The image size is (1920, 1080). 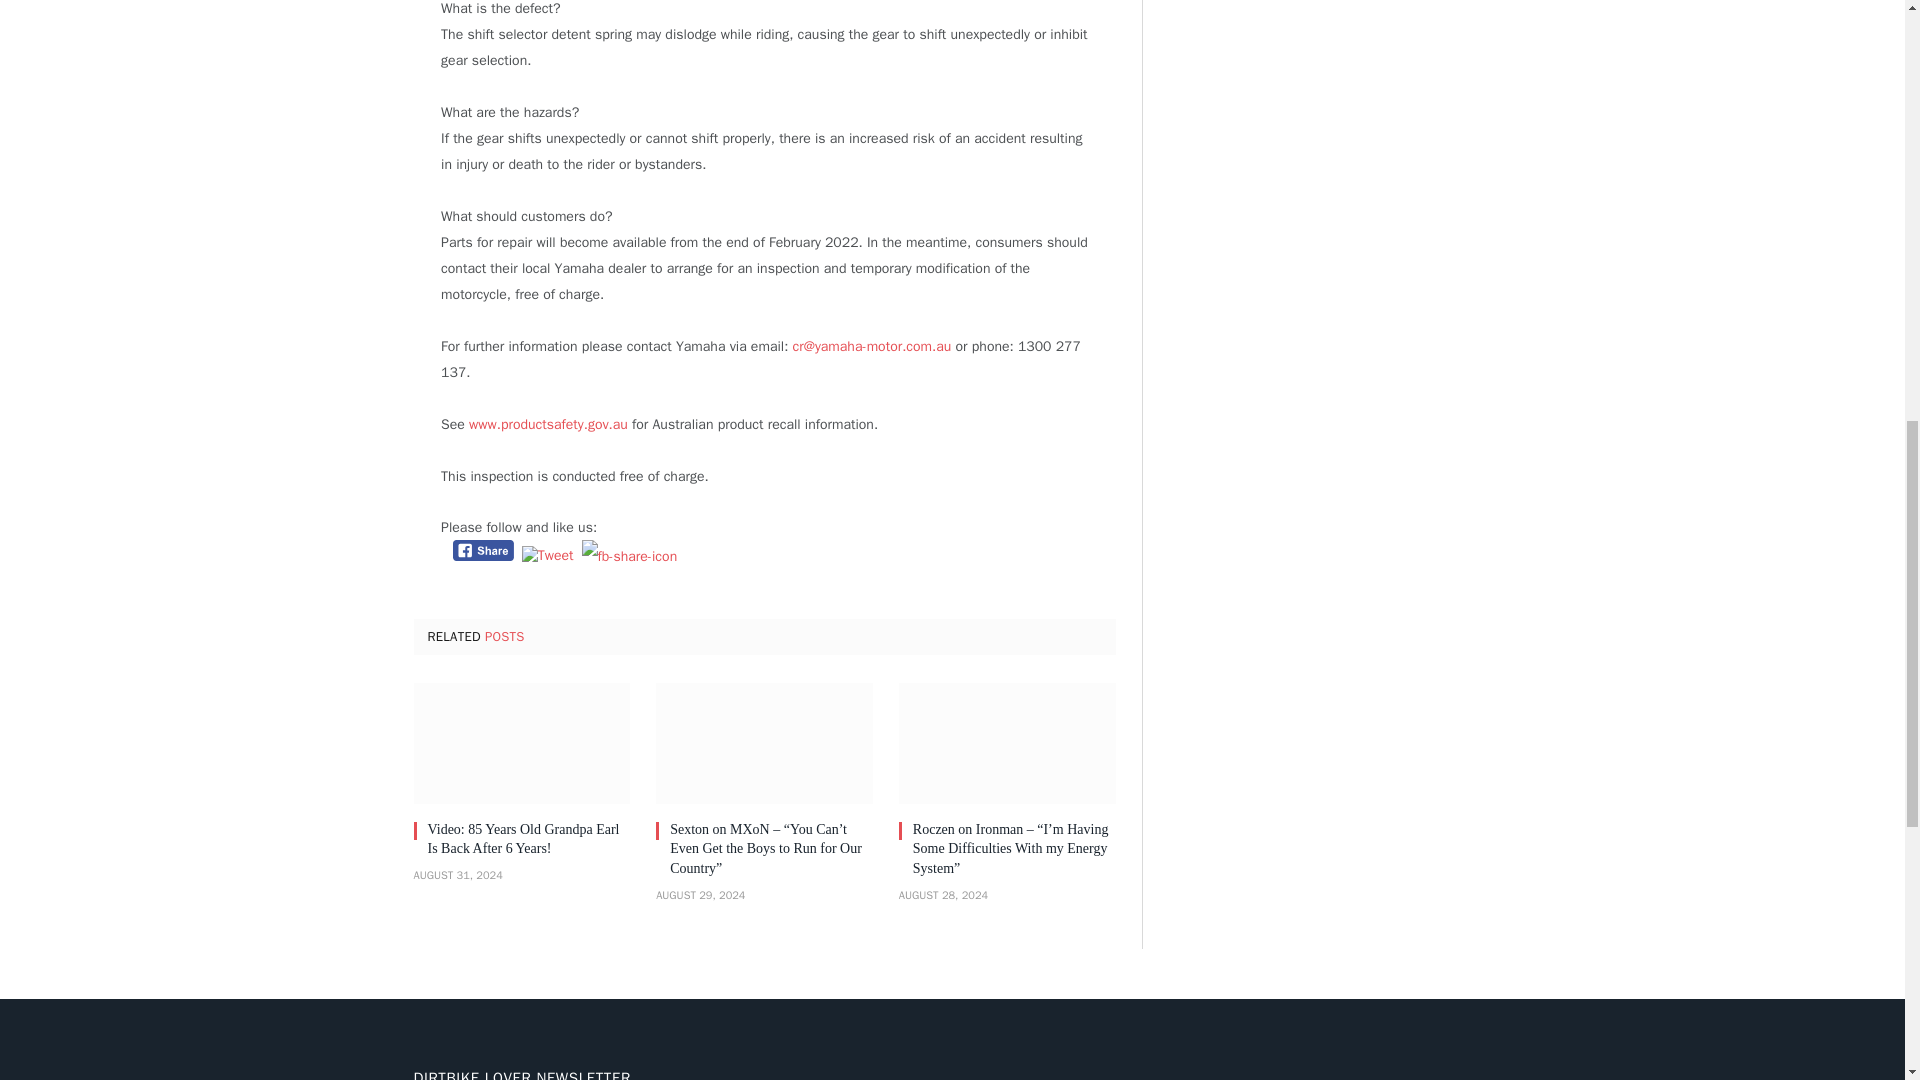 I want to click on Pin Share, so click(x=629, y=556).